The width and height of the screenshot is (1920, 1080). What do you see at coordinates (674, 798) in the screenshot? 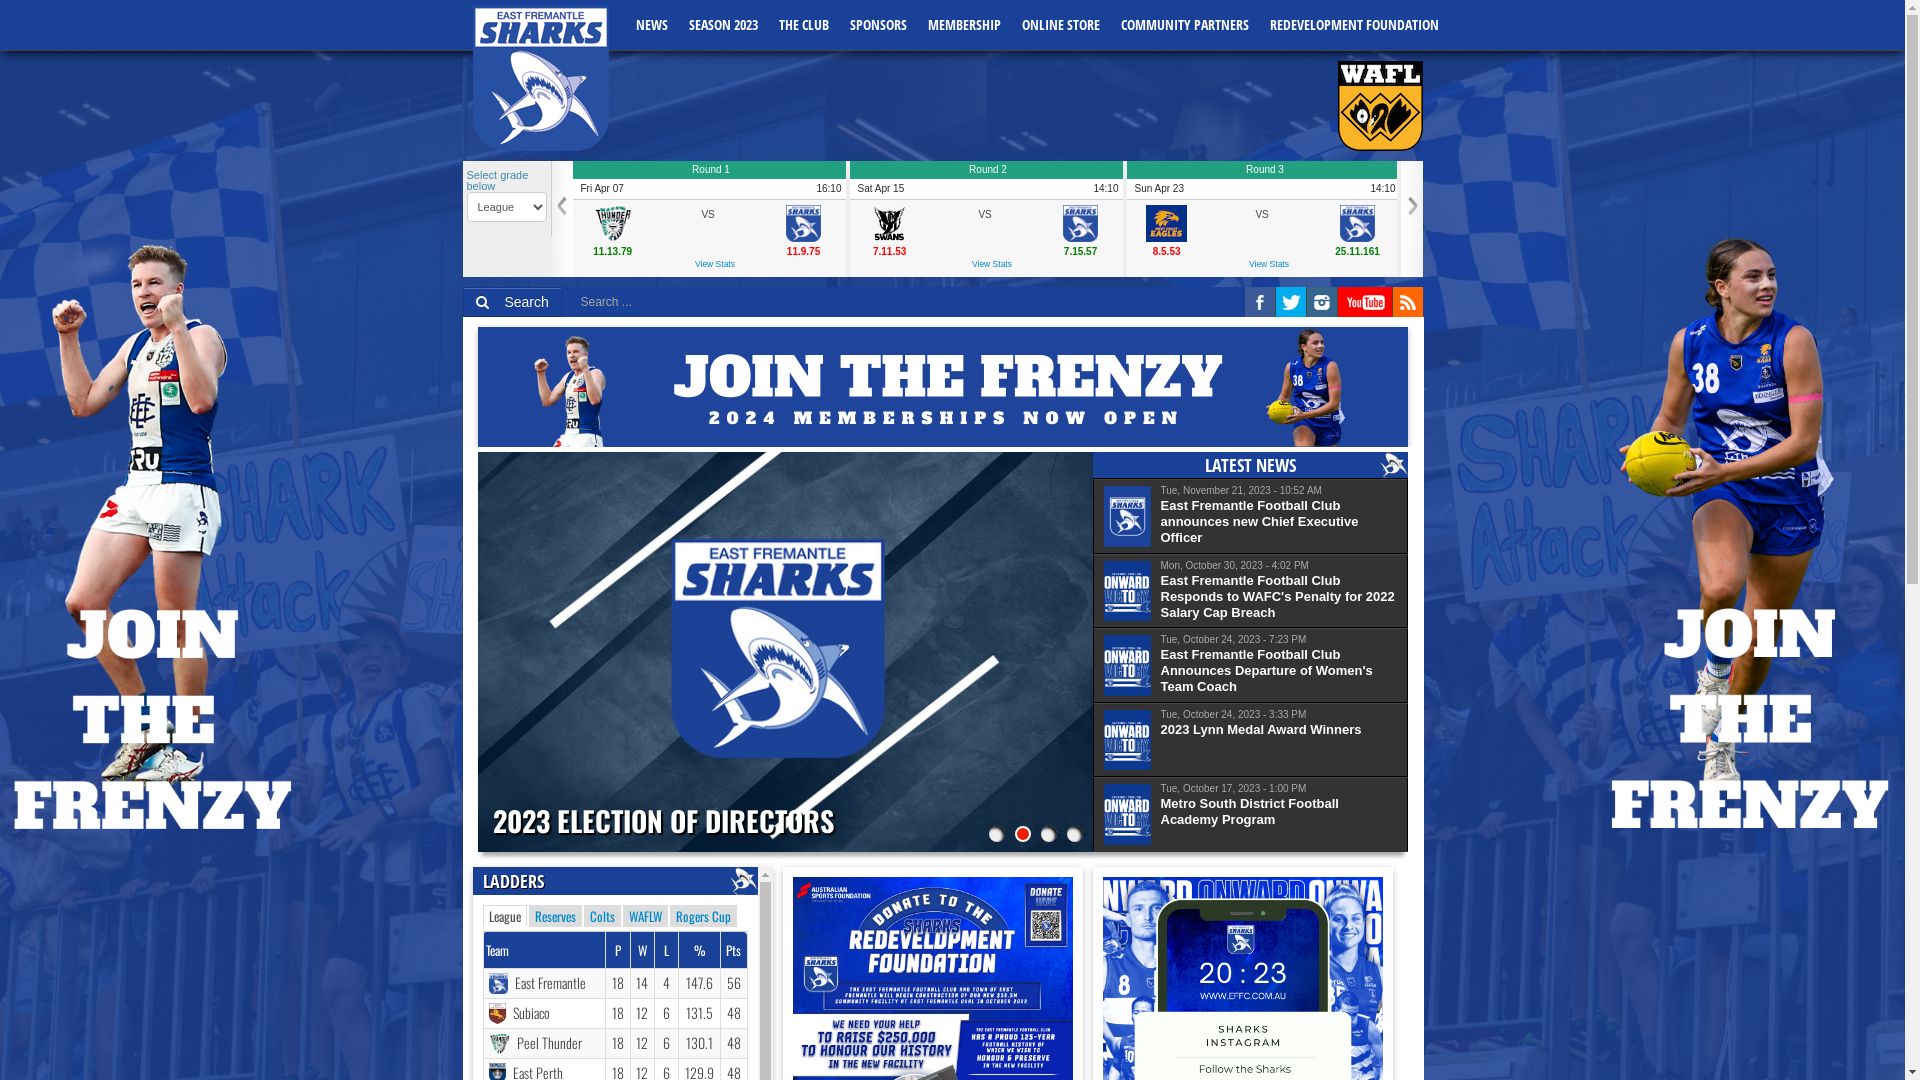
I see `WHAT TYPE OF SHARK ARE YOU?` at bounding box center [674, 798].